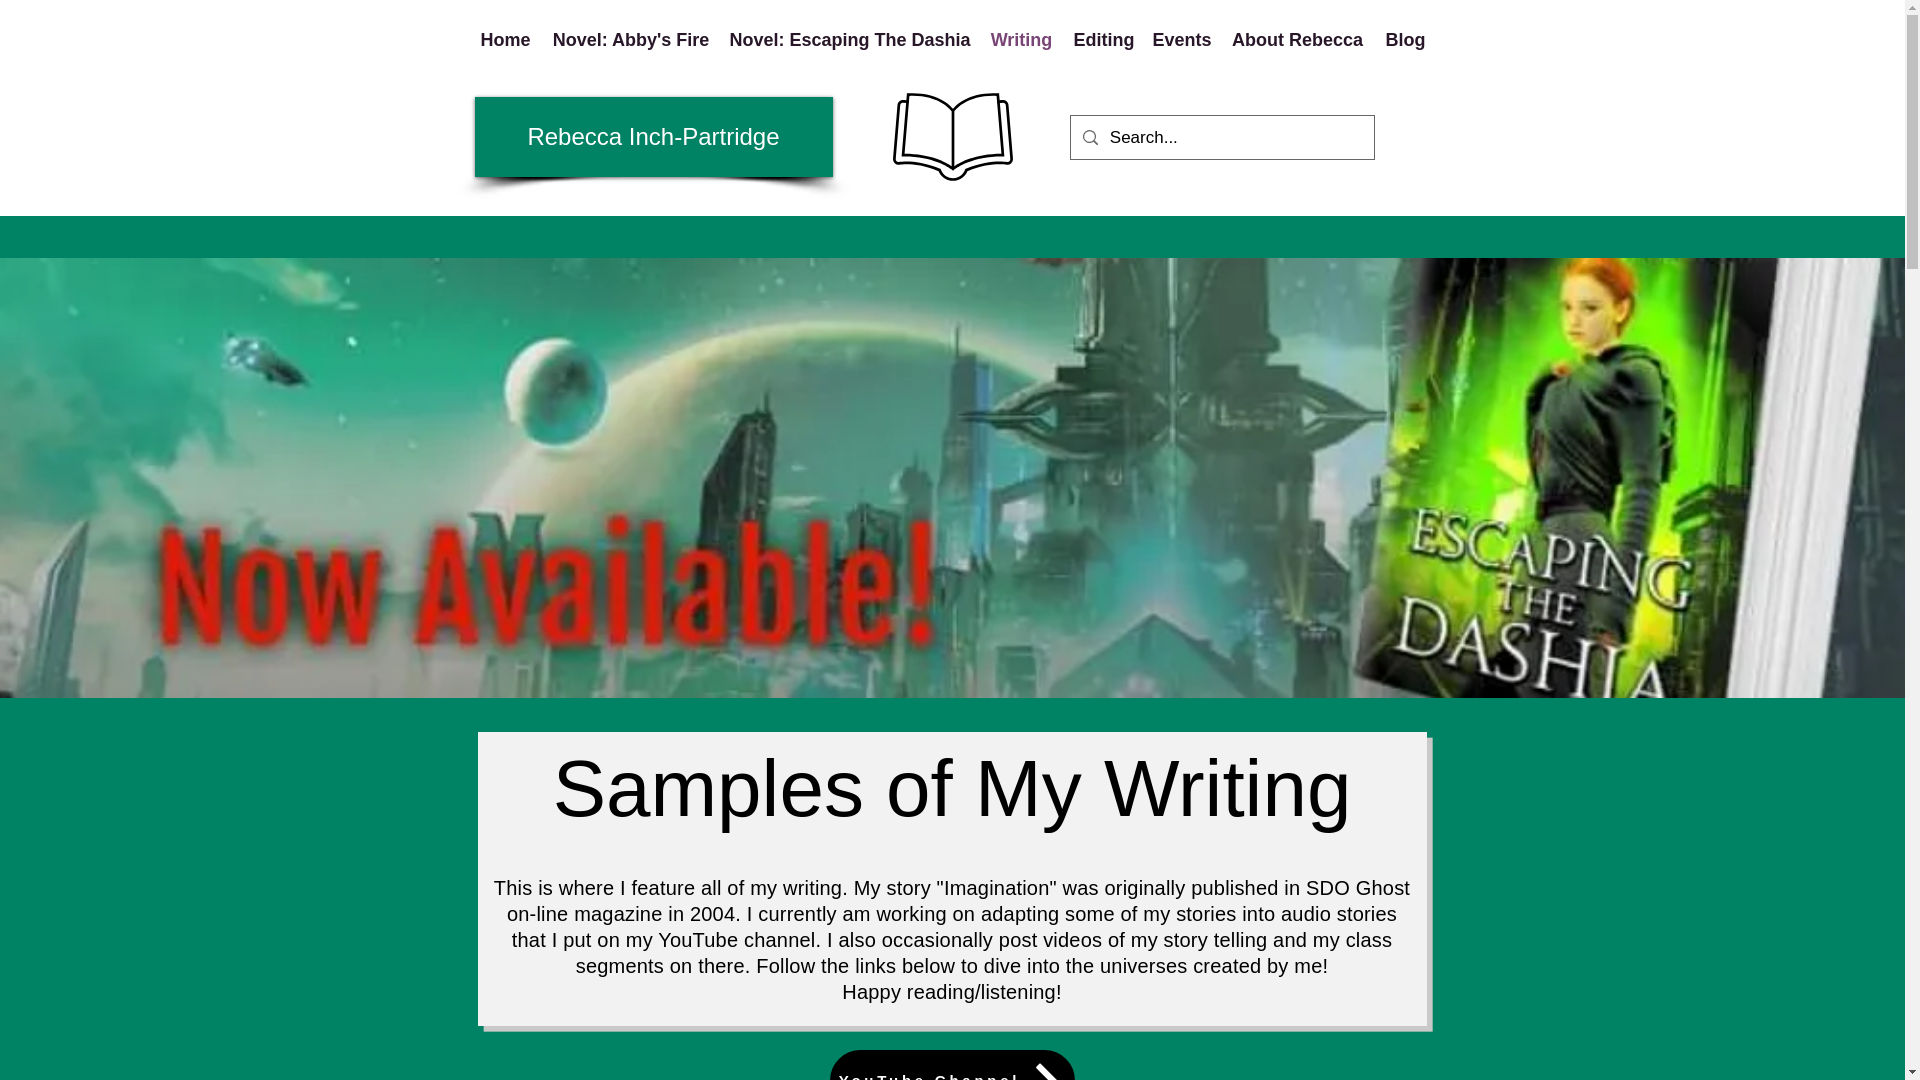 Image resolution: width=1920 pixels, height=1080 pixels. I want to click on Blog, so click(1405, 40).